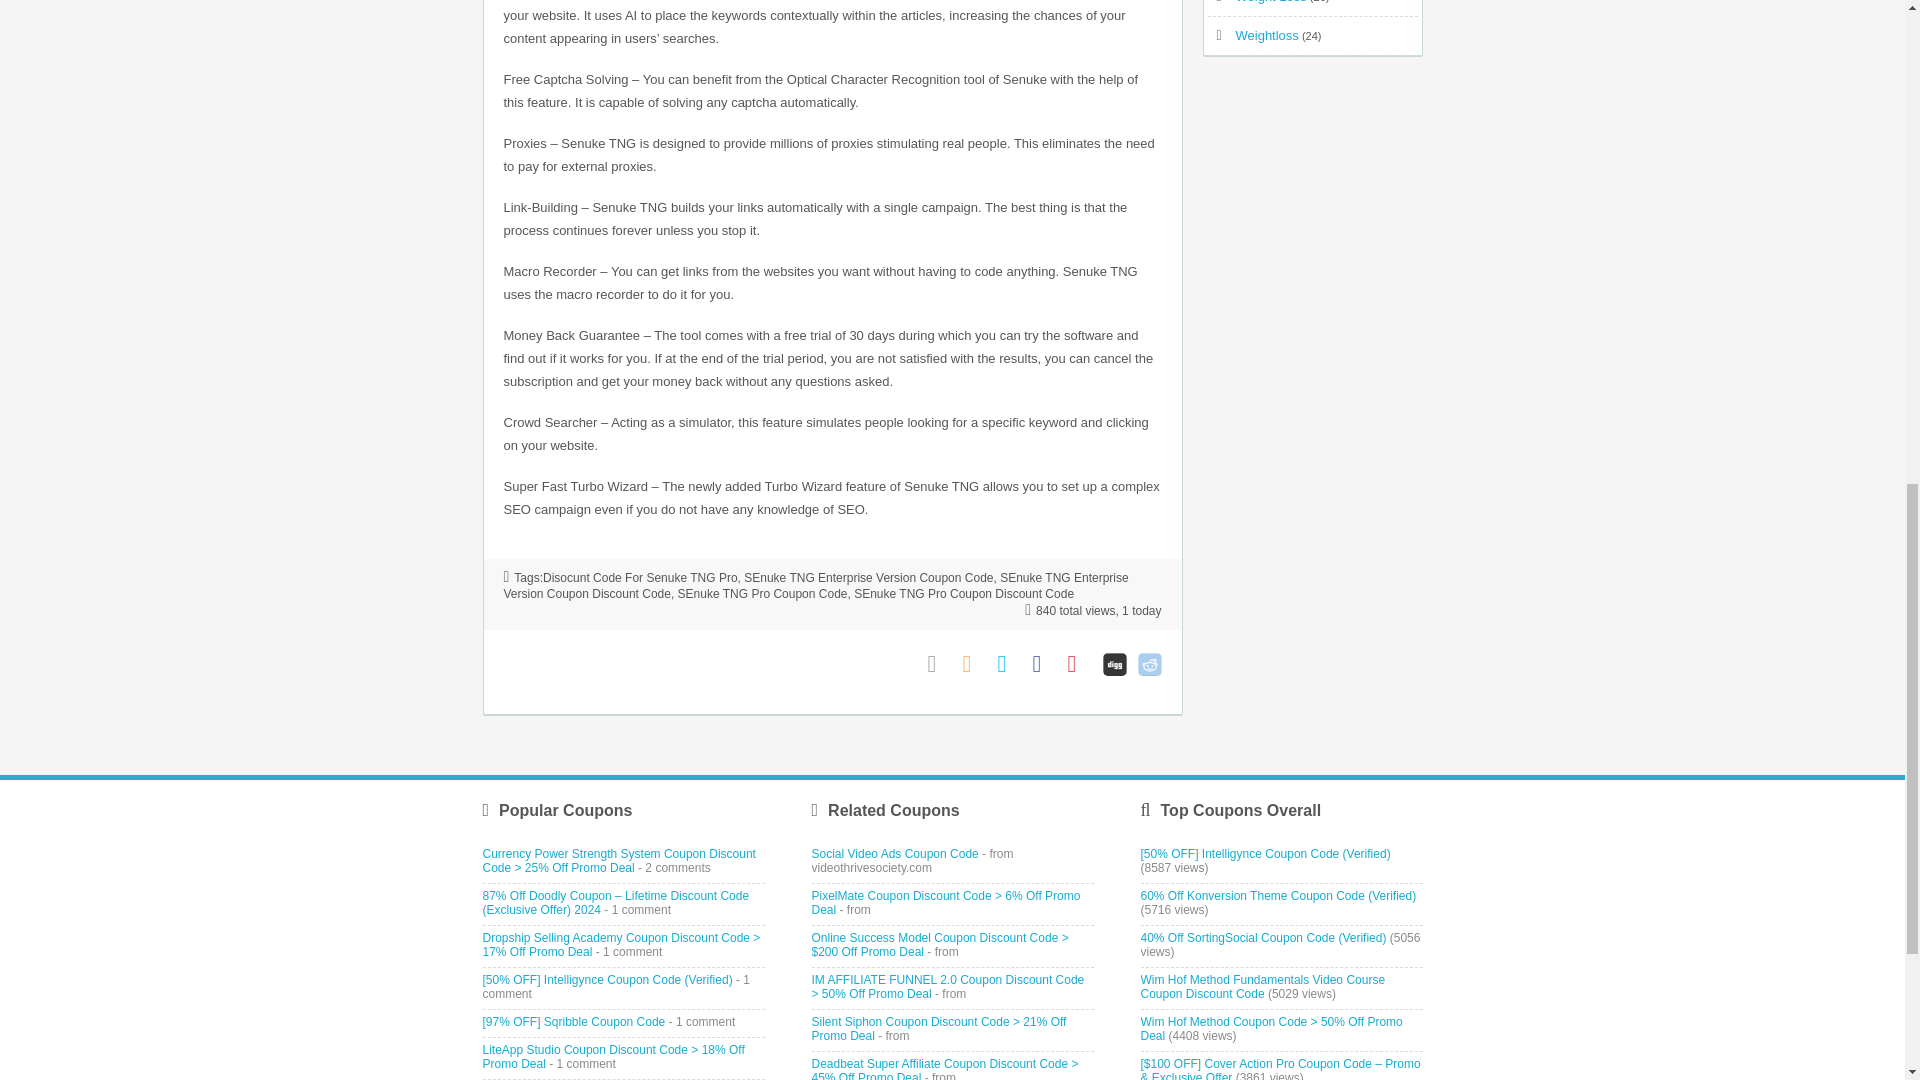 The height and width of the screenshot is (1080, 1920). I want to click on Twitter, so click(1010, 664).